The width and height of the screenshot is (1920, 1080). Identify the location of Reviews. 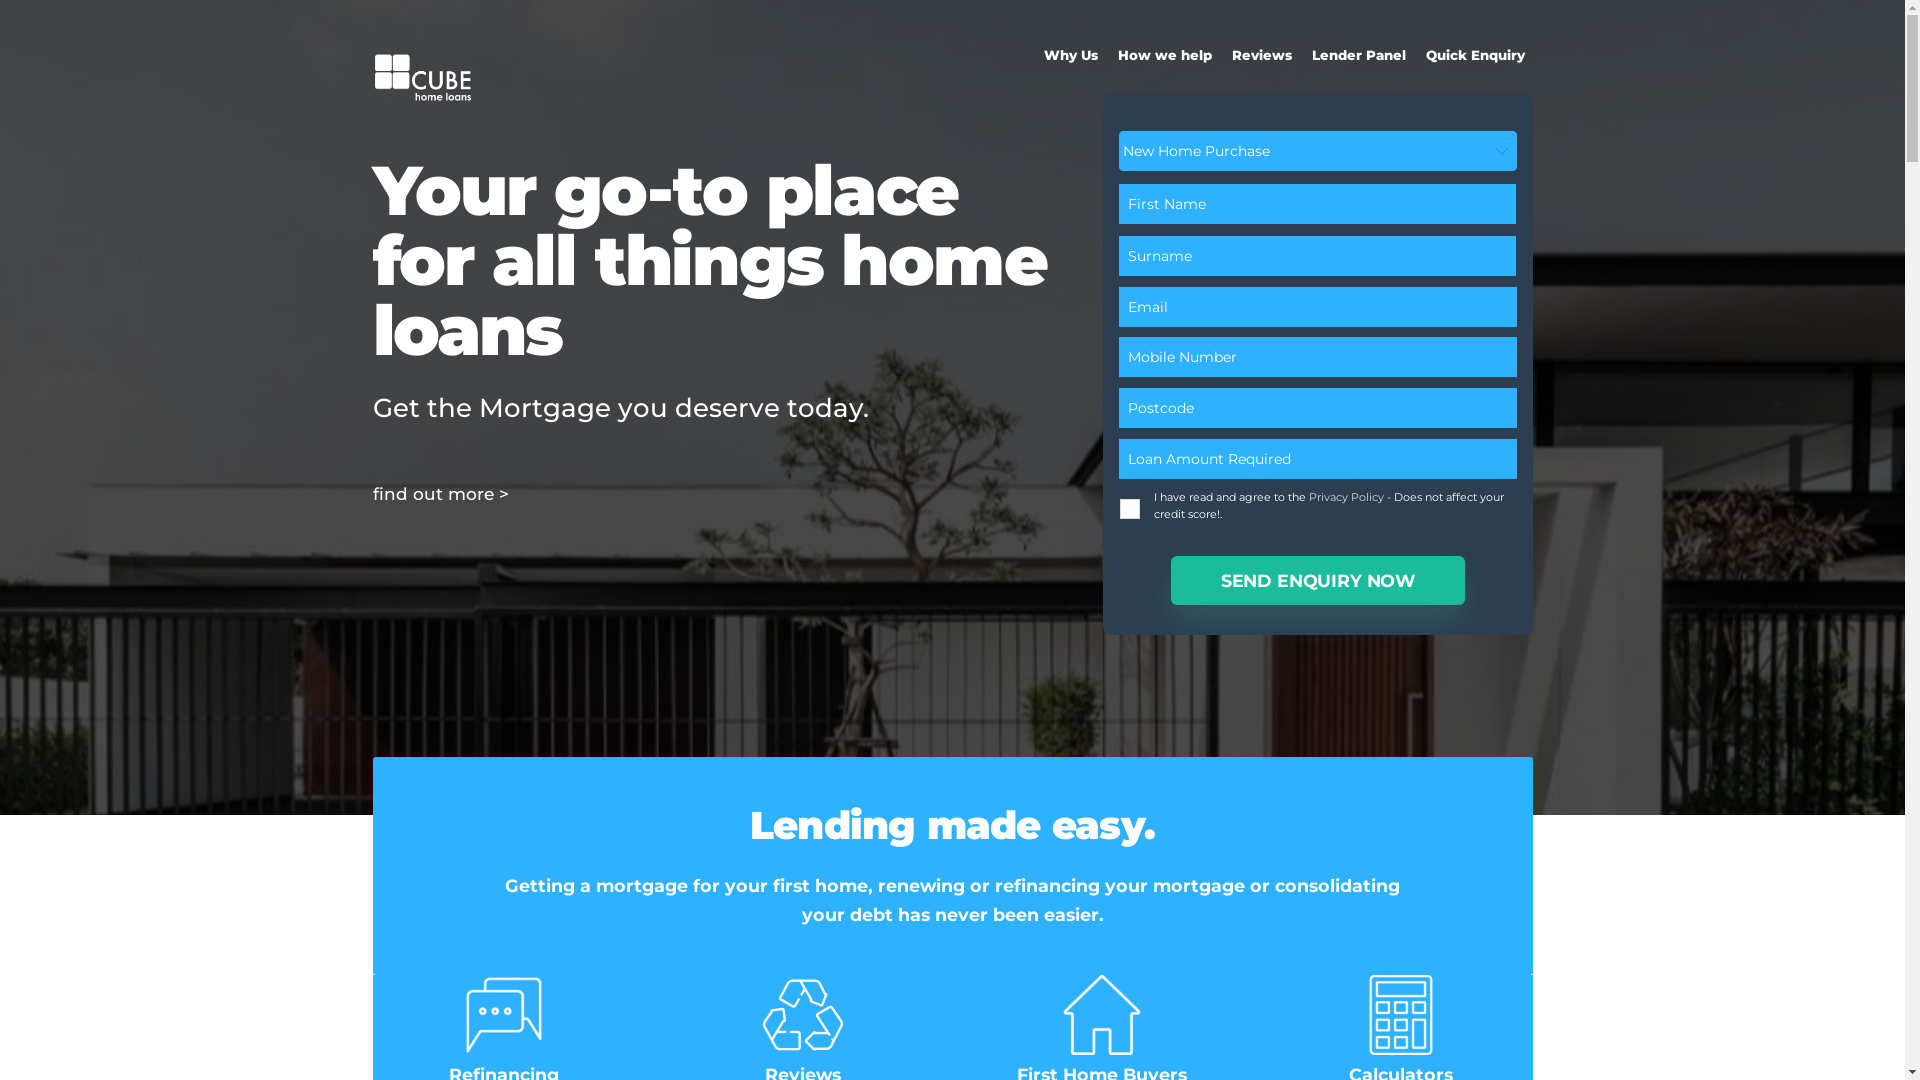
(1262, 55).